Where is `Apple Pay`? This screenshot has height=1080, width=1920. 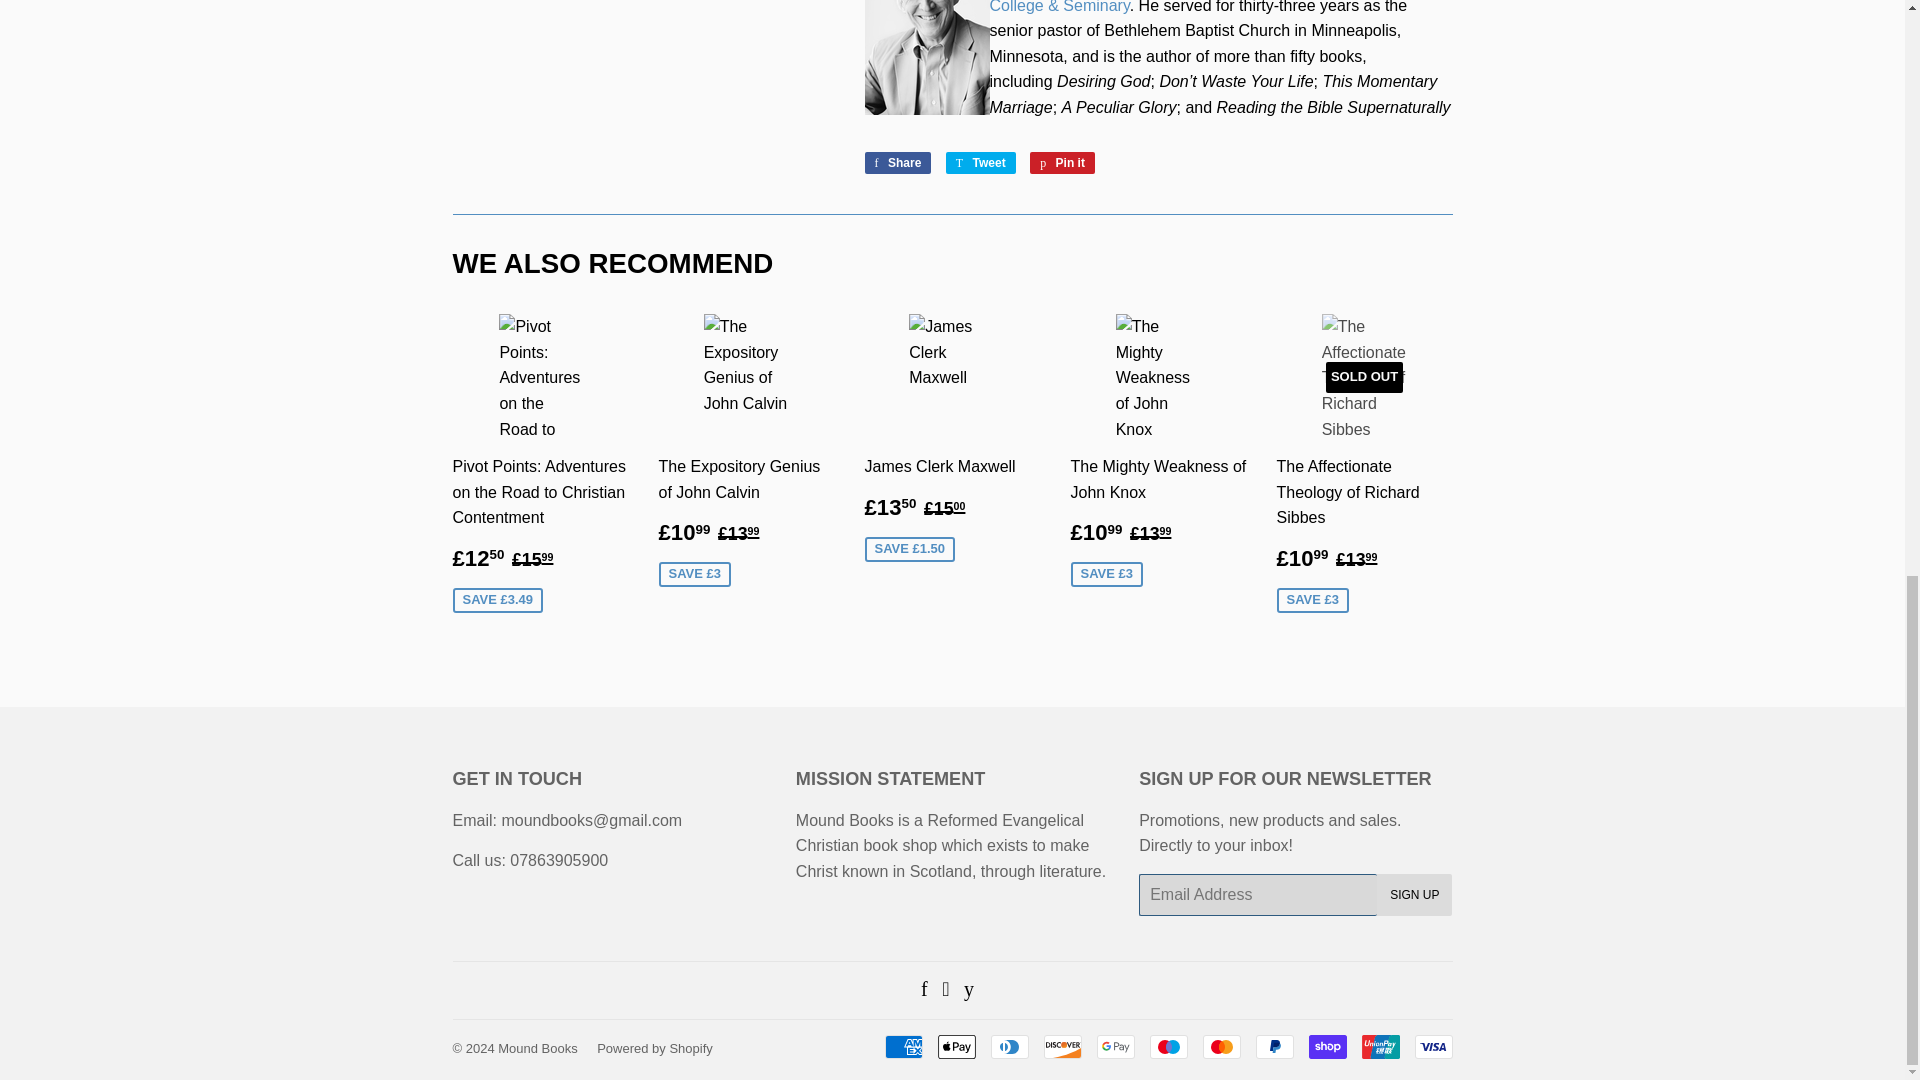 Apple Pay is located at coordinates (956, 1046).